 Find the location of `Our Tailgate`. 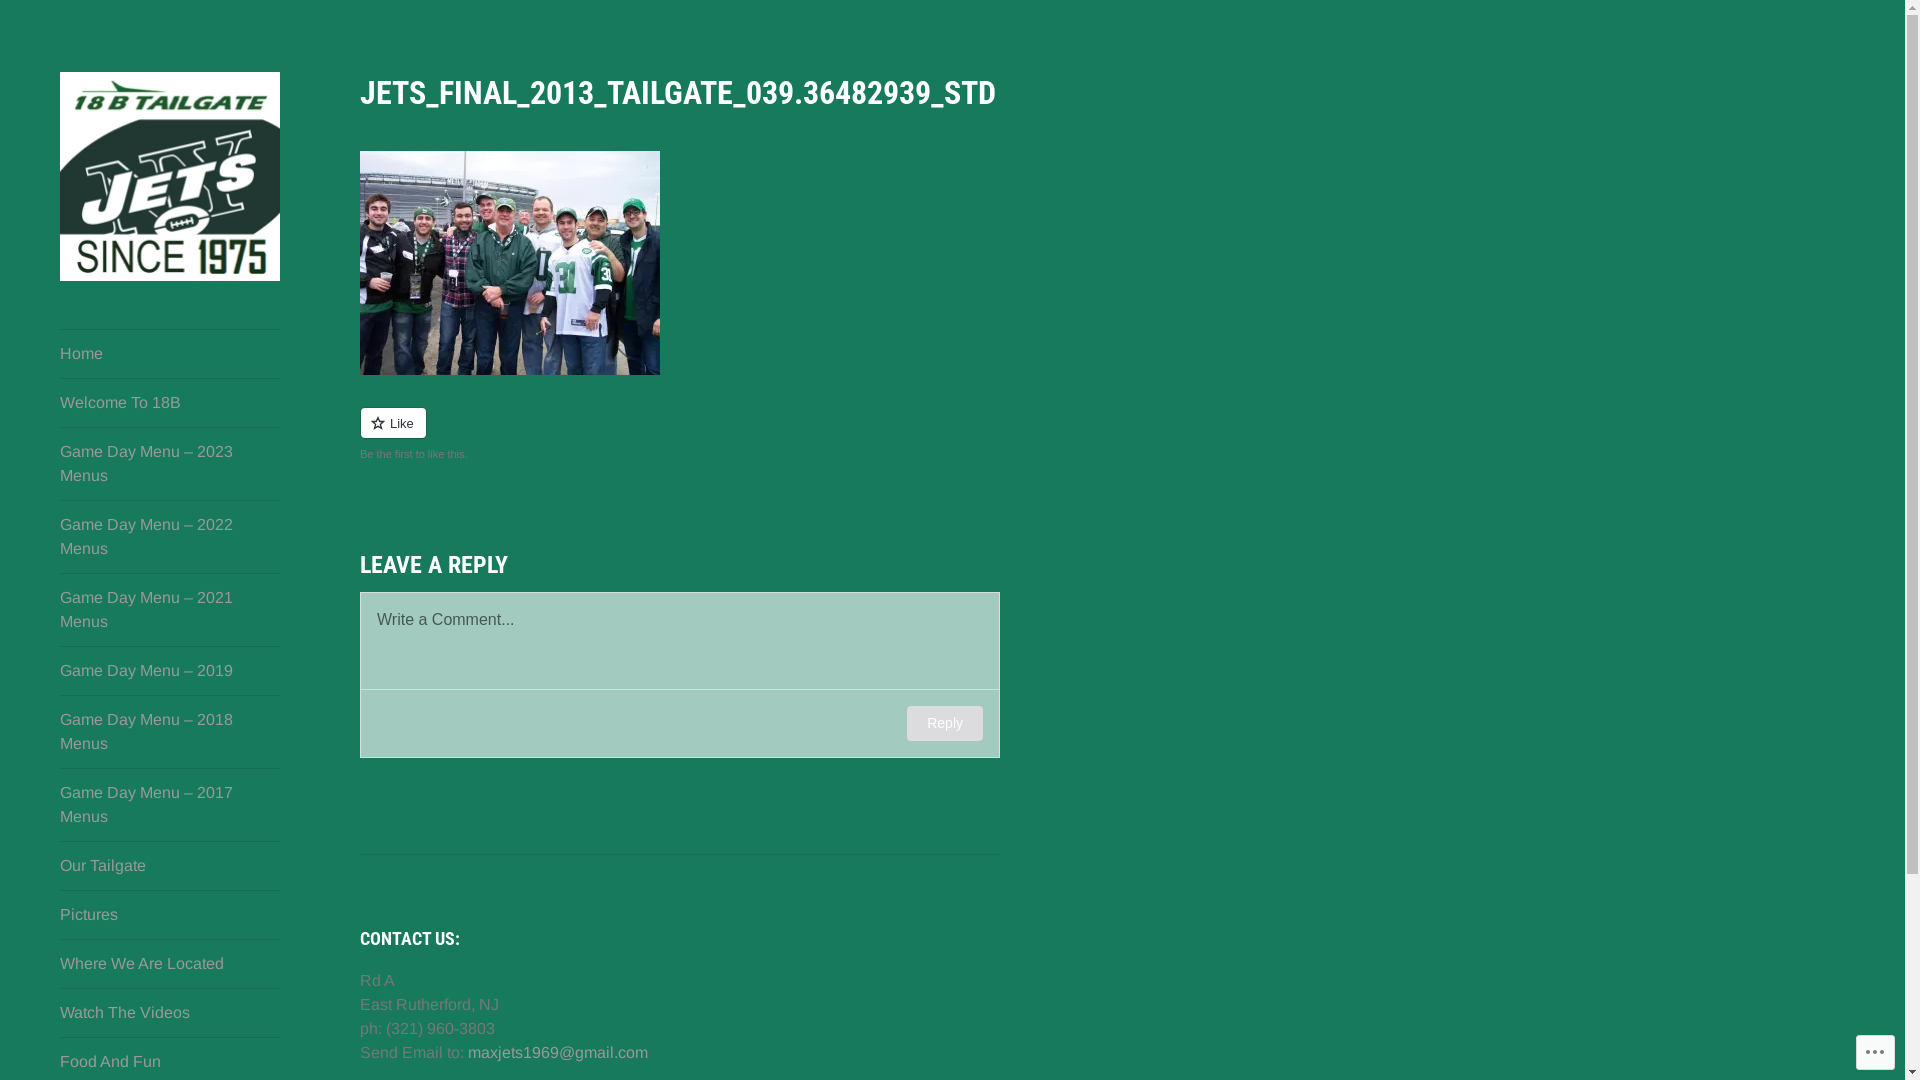

Our Tailgate is located at coordinates (170, 866).